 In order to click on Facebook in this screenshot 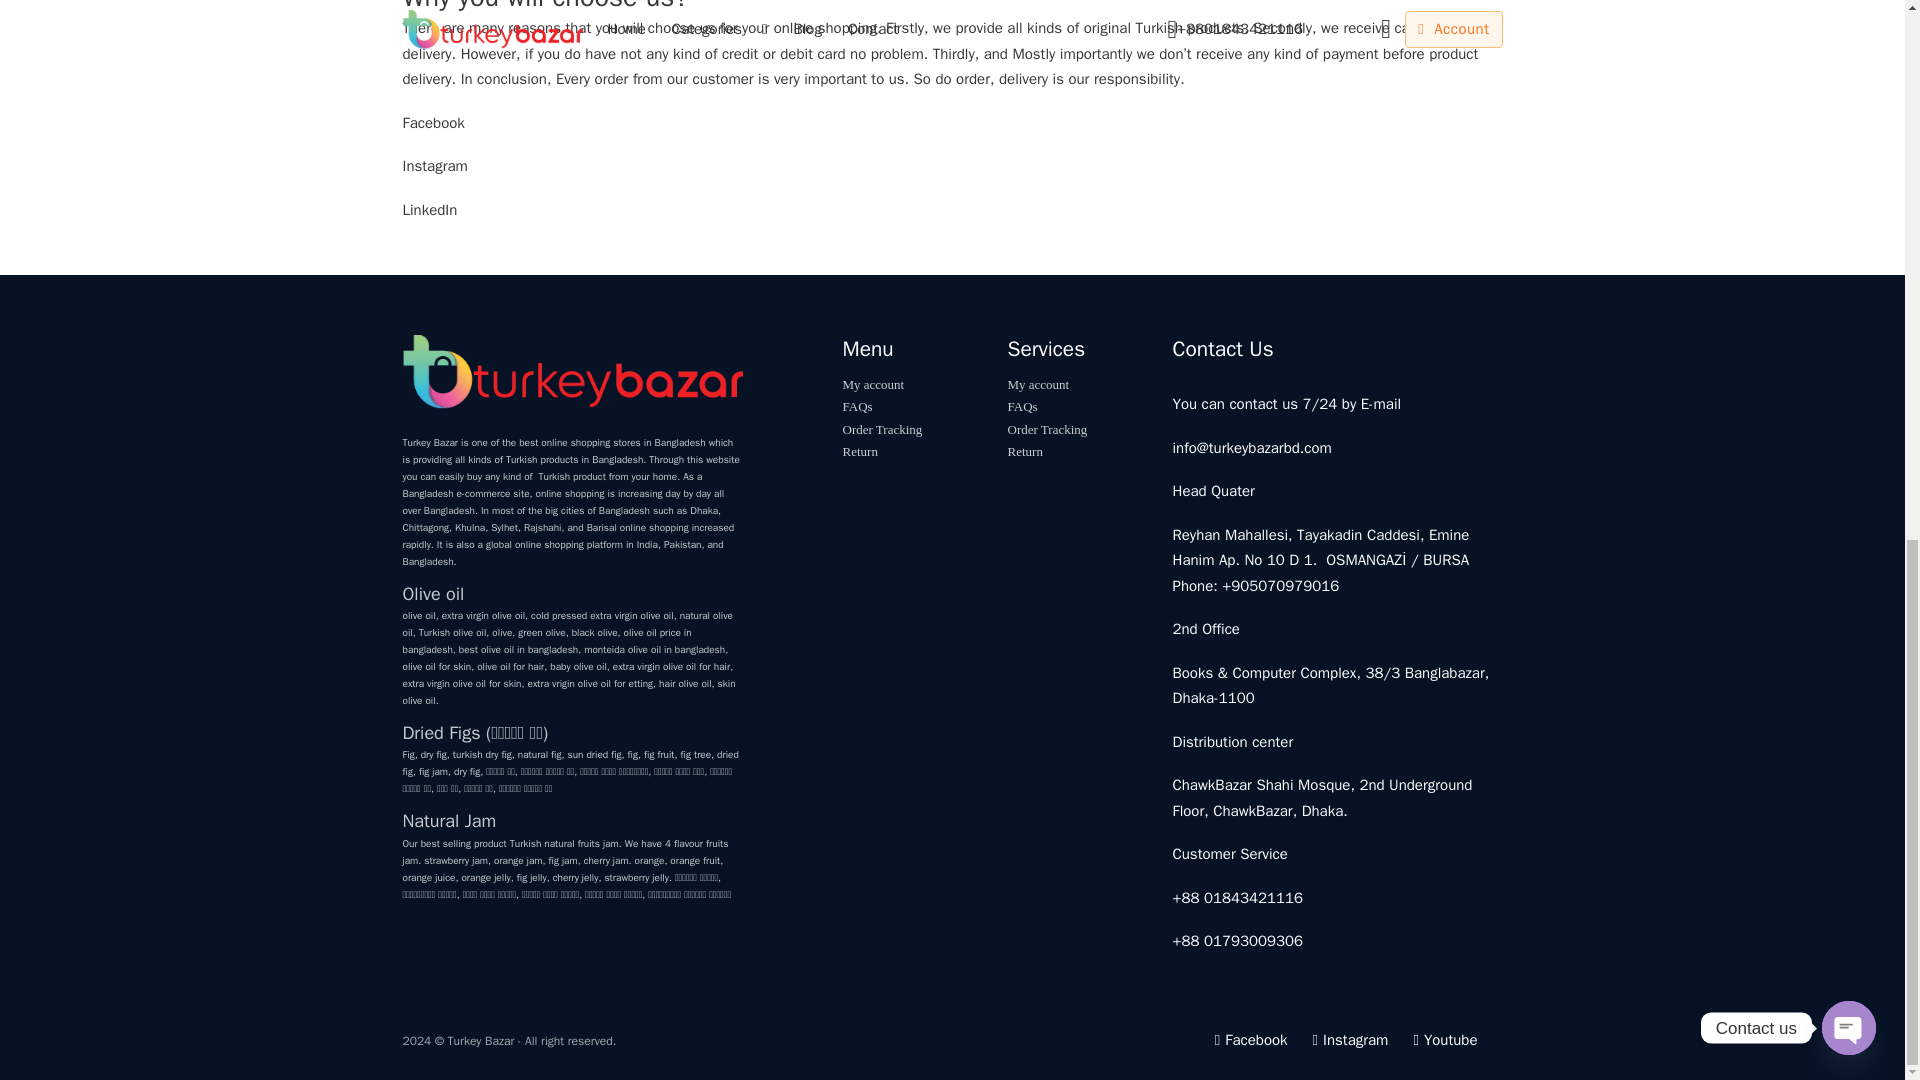, I will do `click(432, 122)`.